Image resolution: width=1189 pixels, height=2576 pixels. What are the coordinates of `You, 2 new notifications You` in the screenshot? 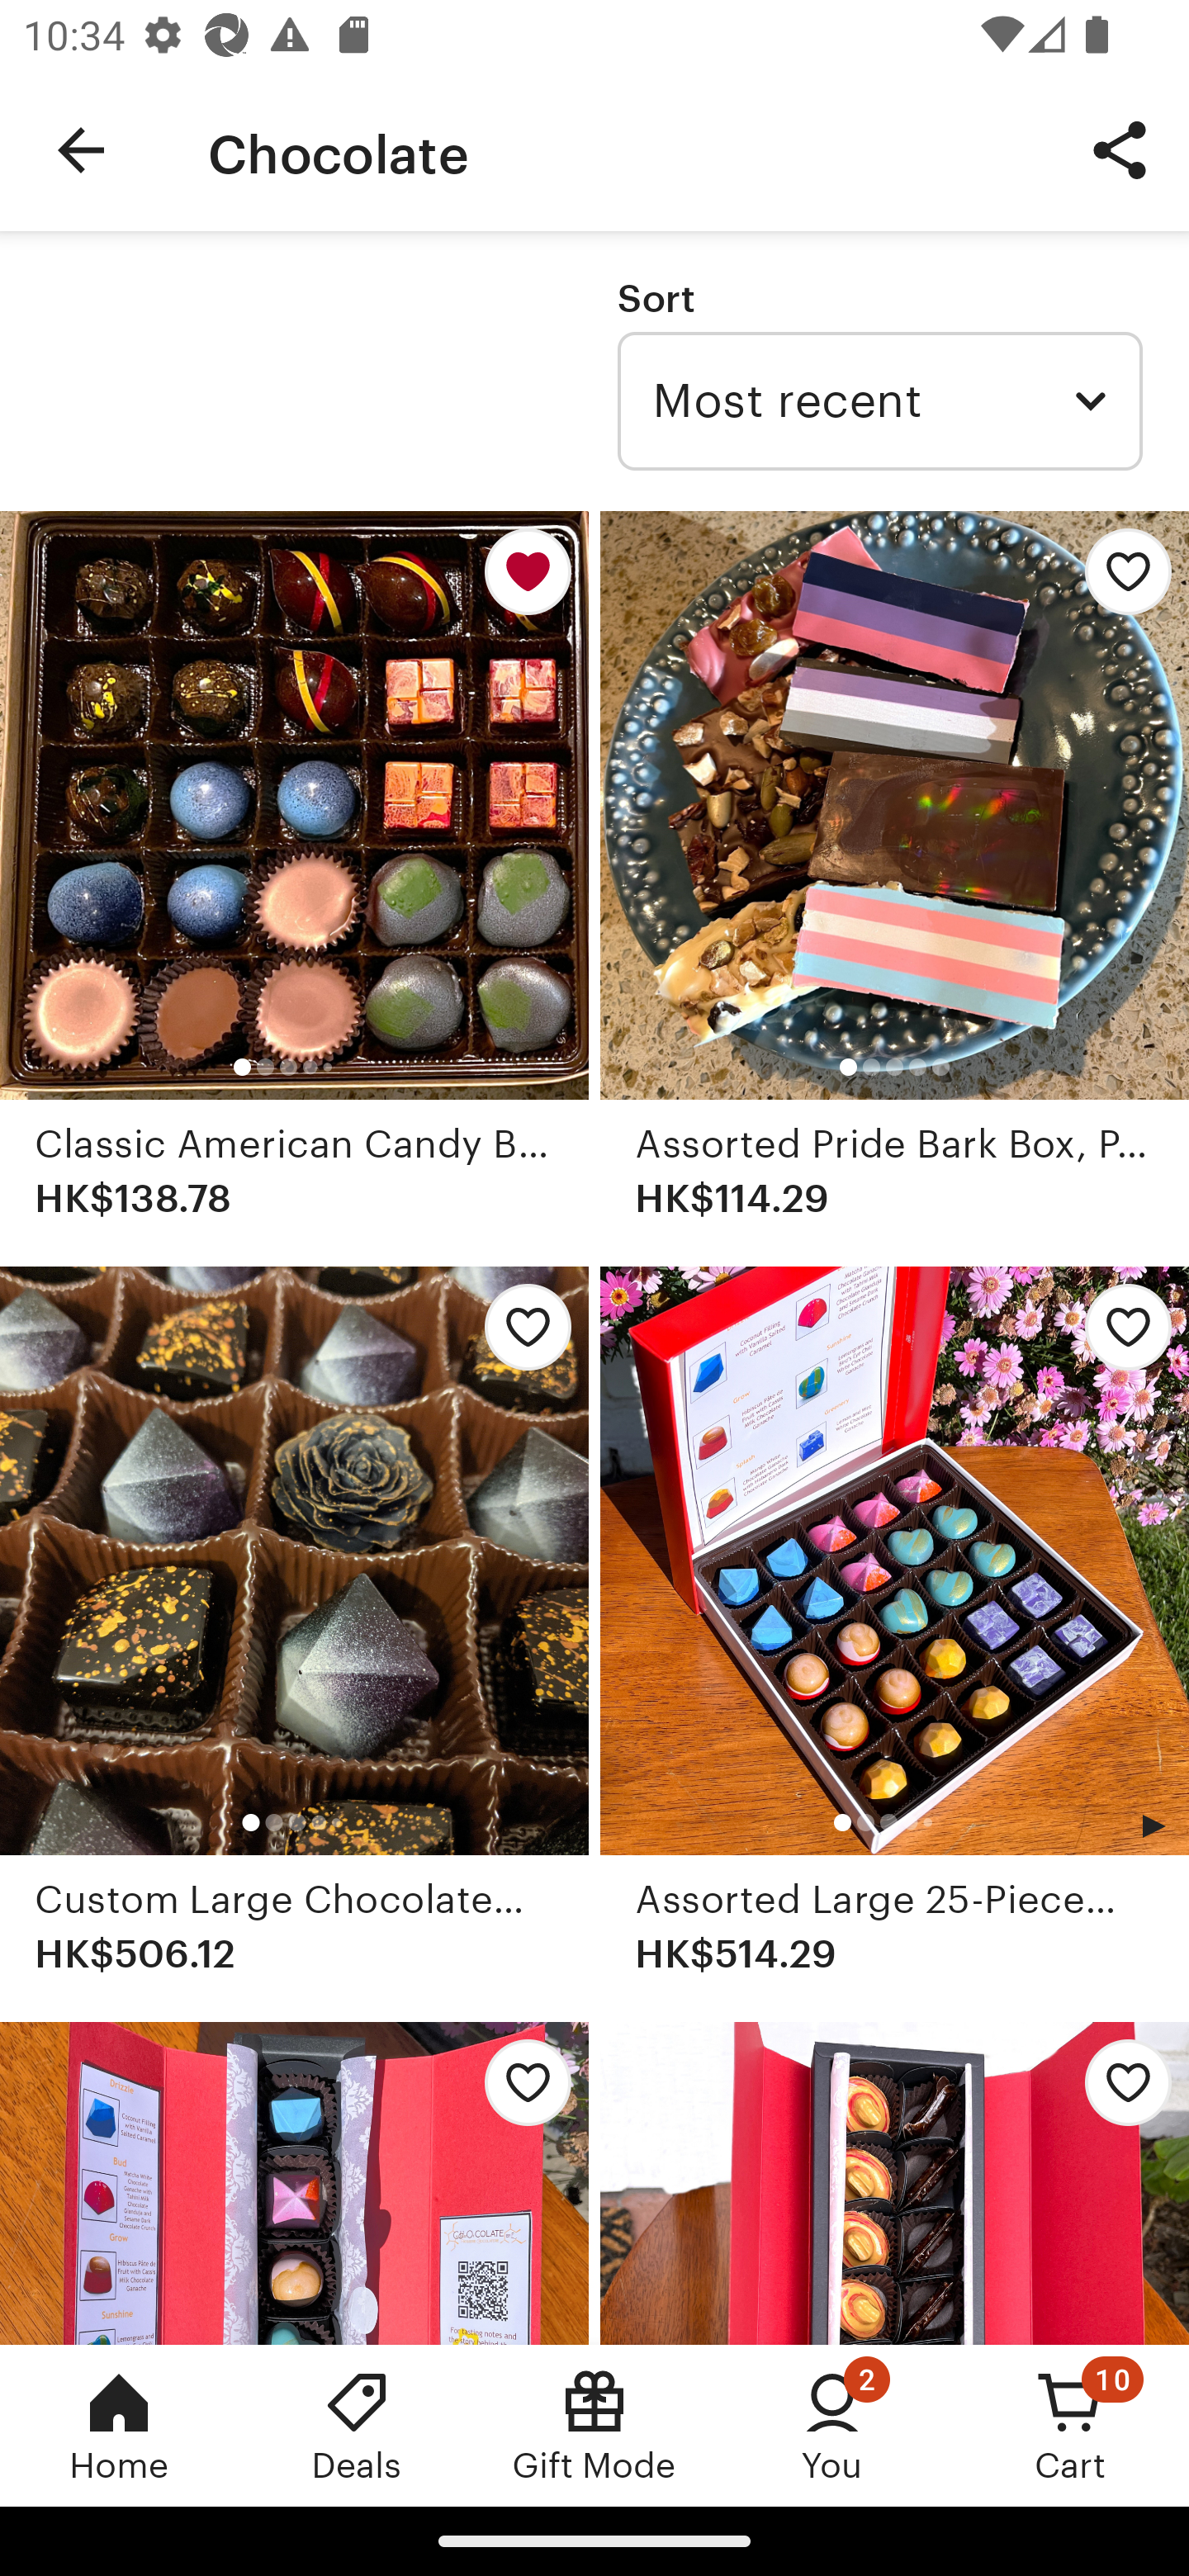 It's located at (832, 2425).